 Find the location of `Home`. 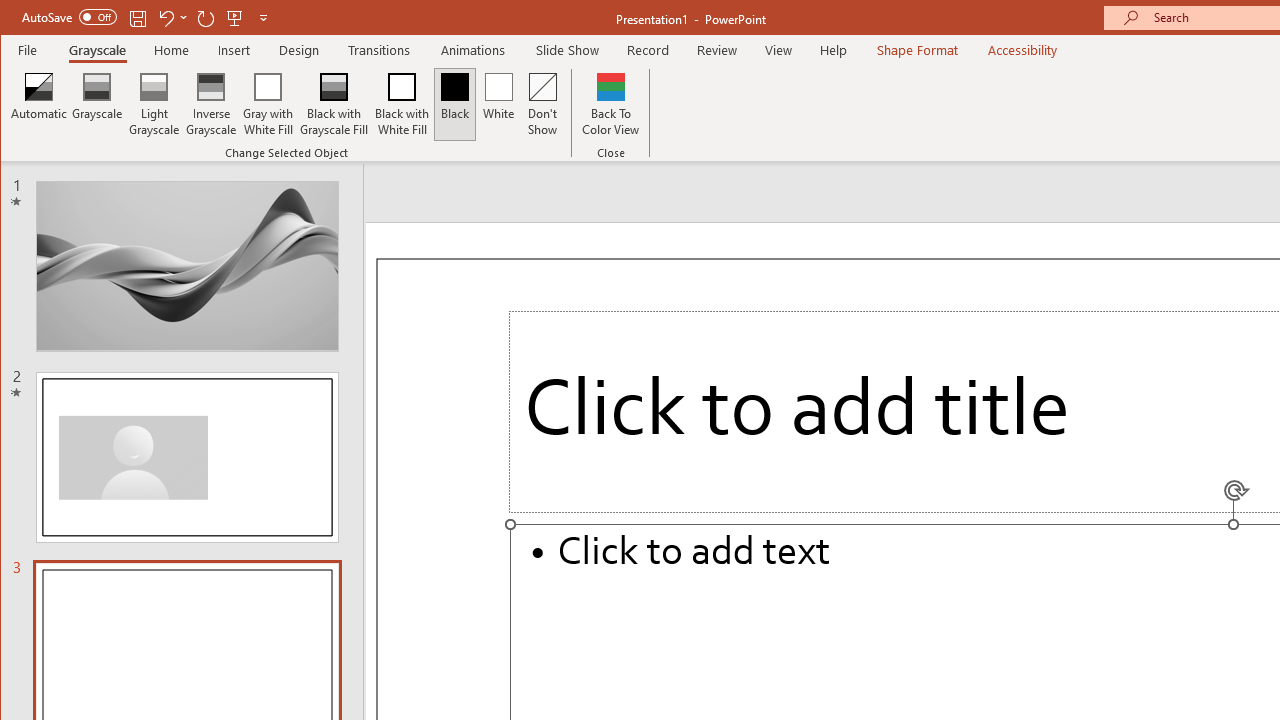

Home is located at coordinates (171, 50).